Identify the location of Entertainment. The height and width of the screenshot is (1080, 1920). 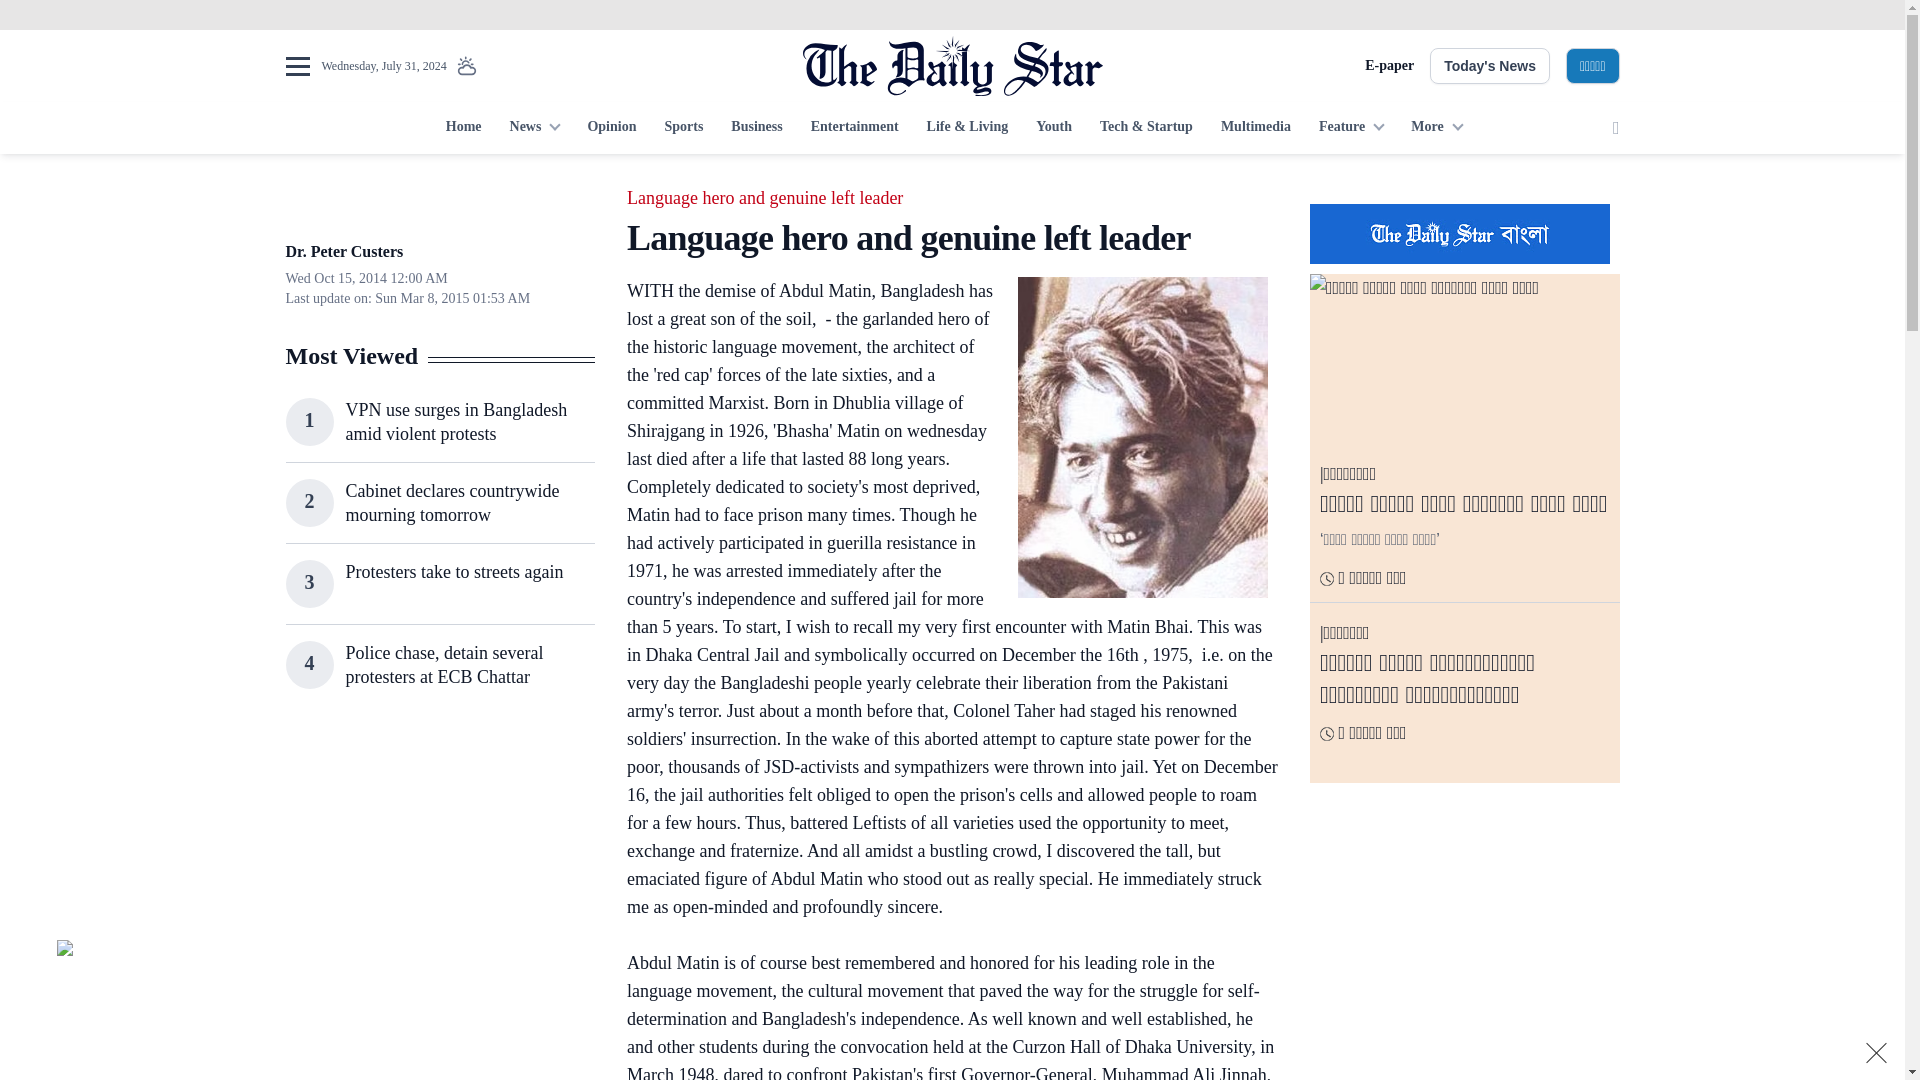
(854, 128).